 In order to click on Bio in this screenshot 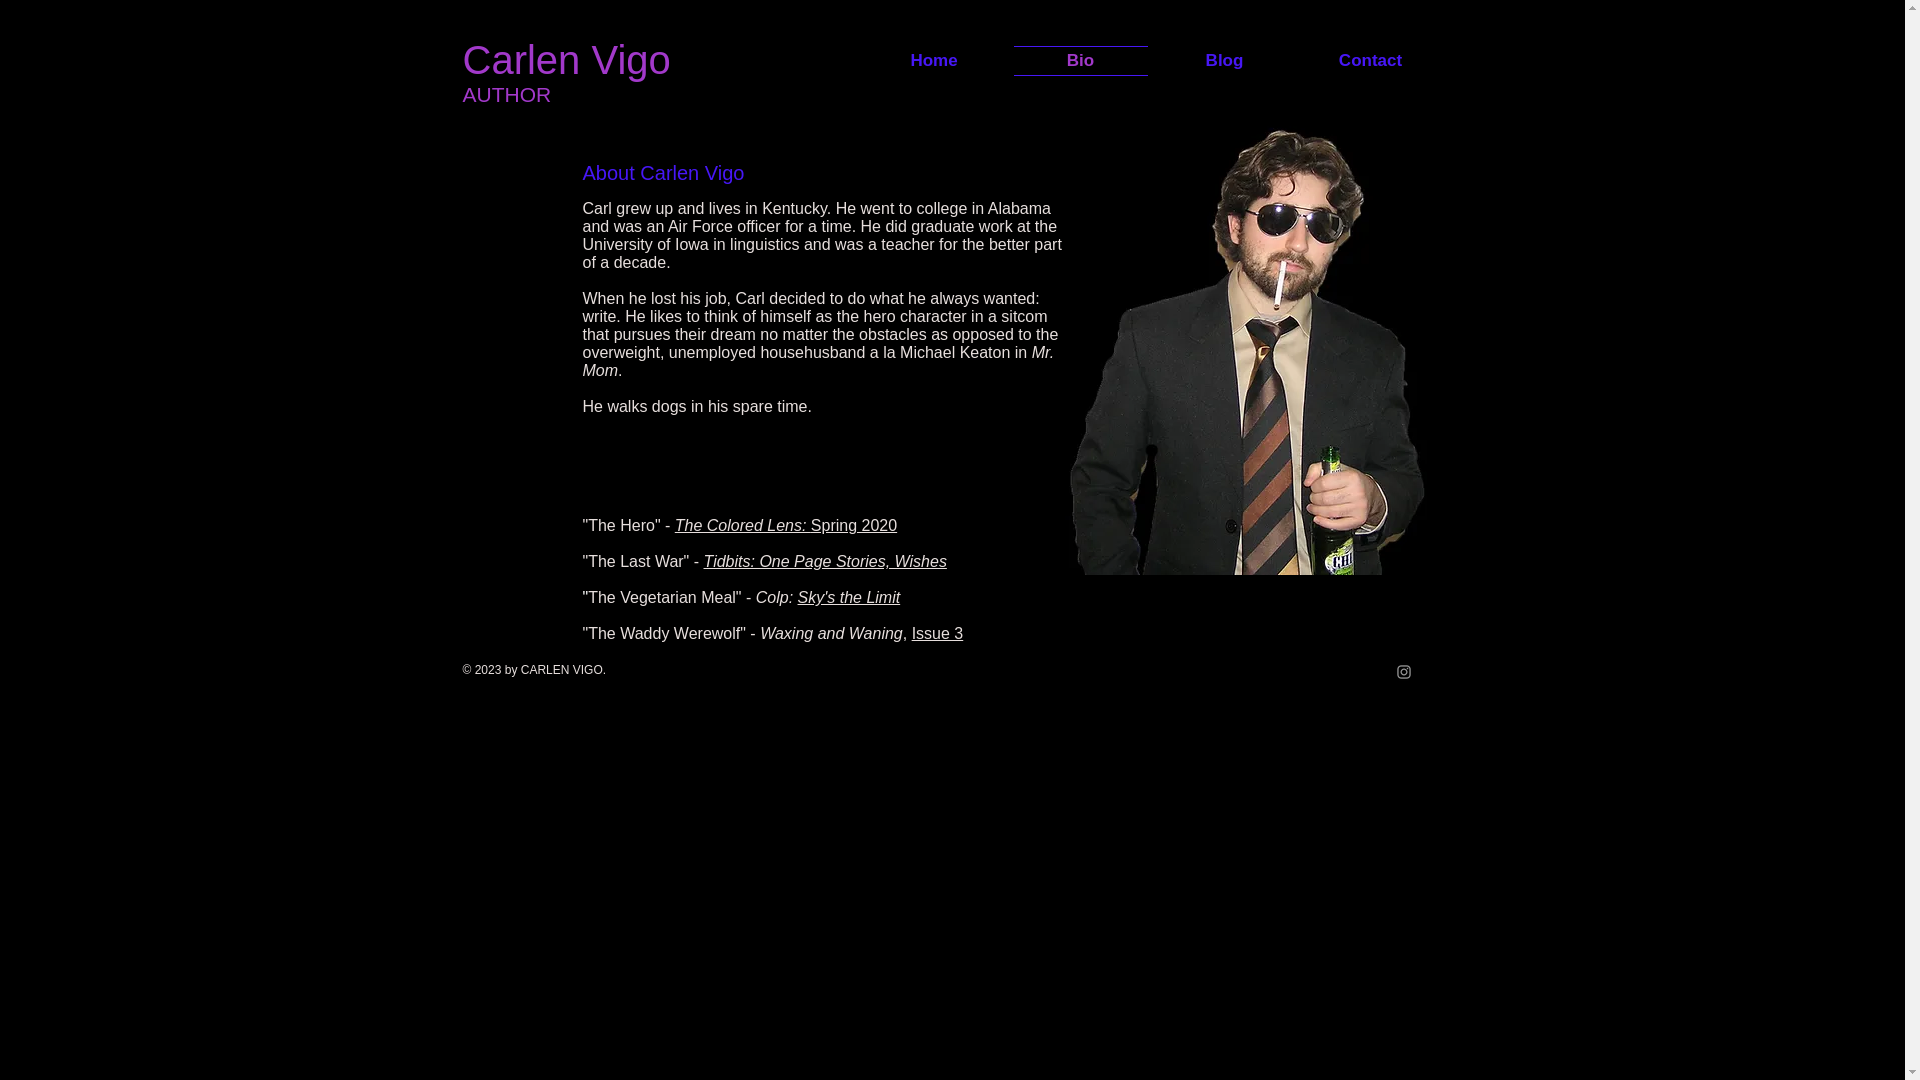, I will do `click(1080, 60)`.